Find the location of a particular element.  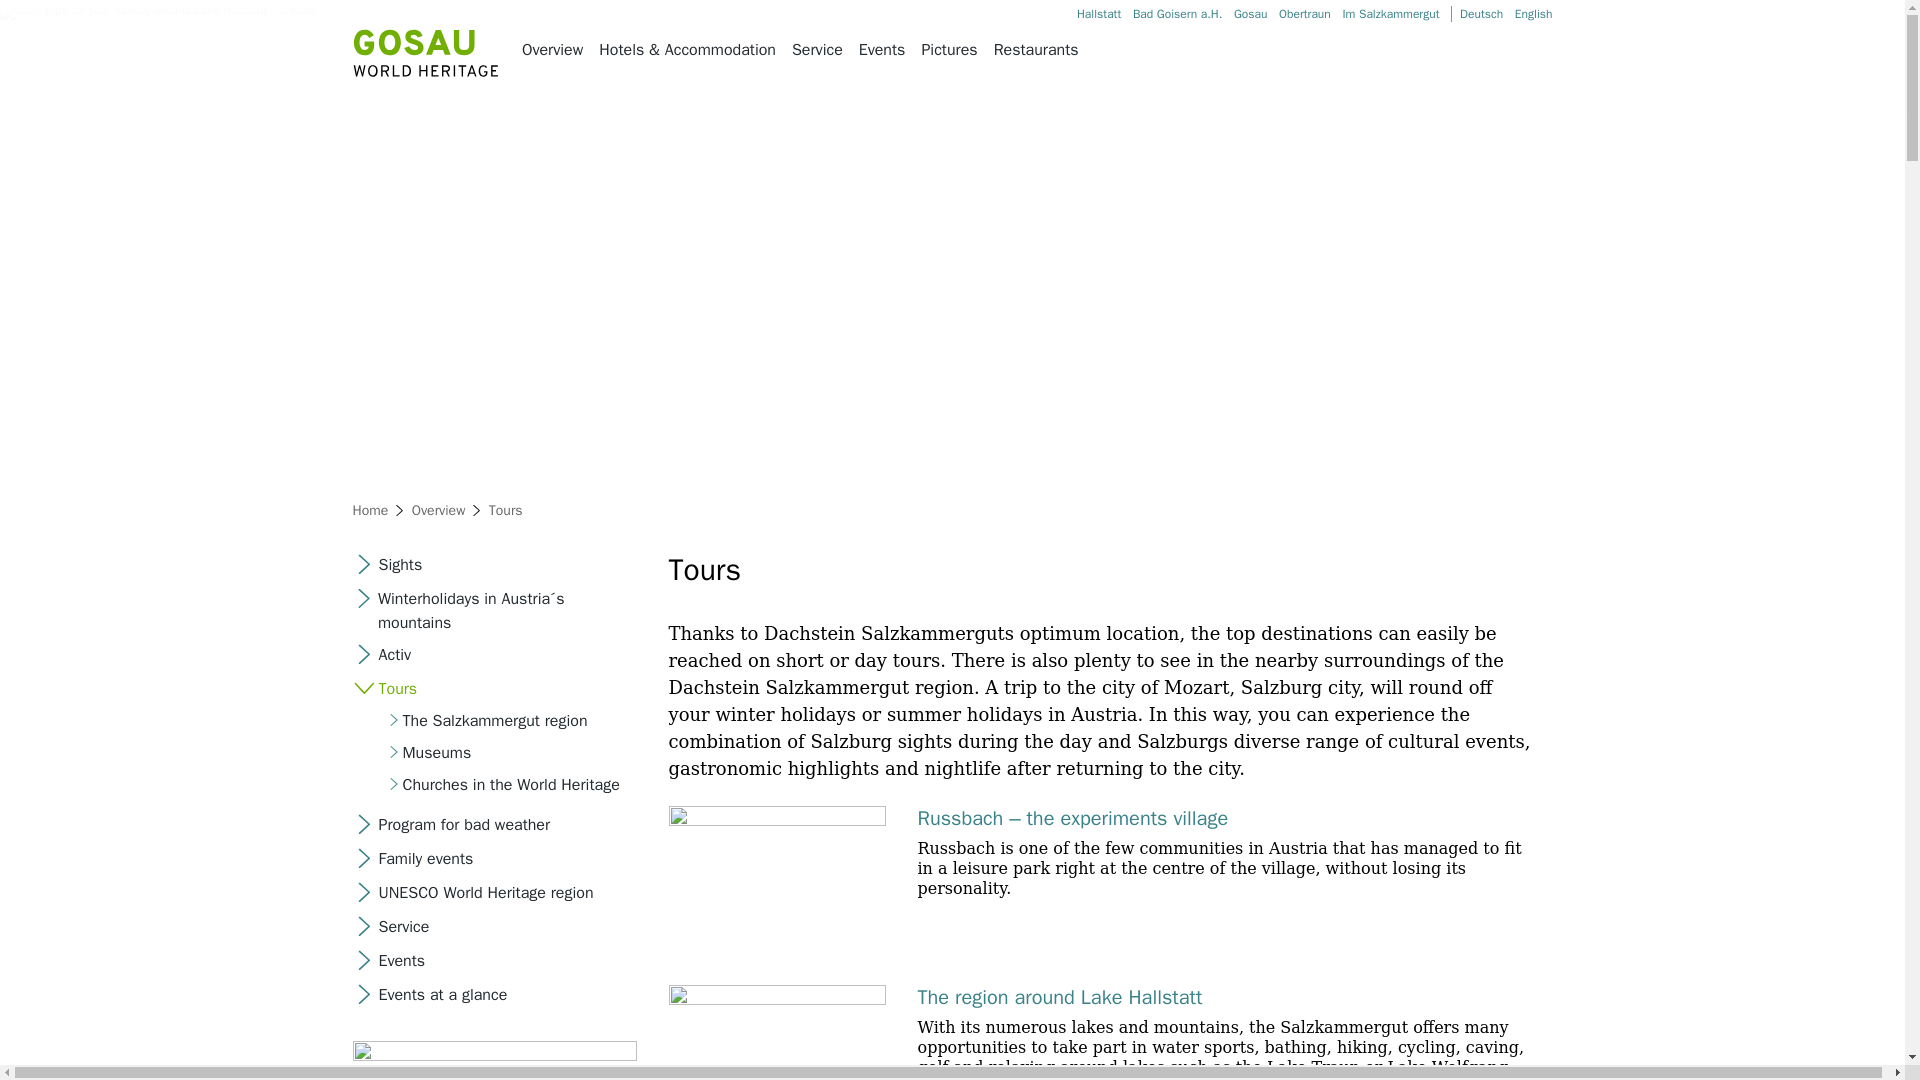

Tours is located at coordinates (506, 510).